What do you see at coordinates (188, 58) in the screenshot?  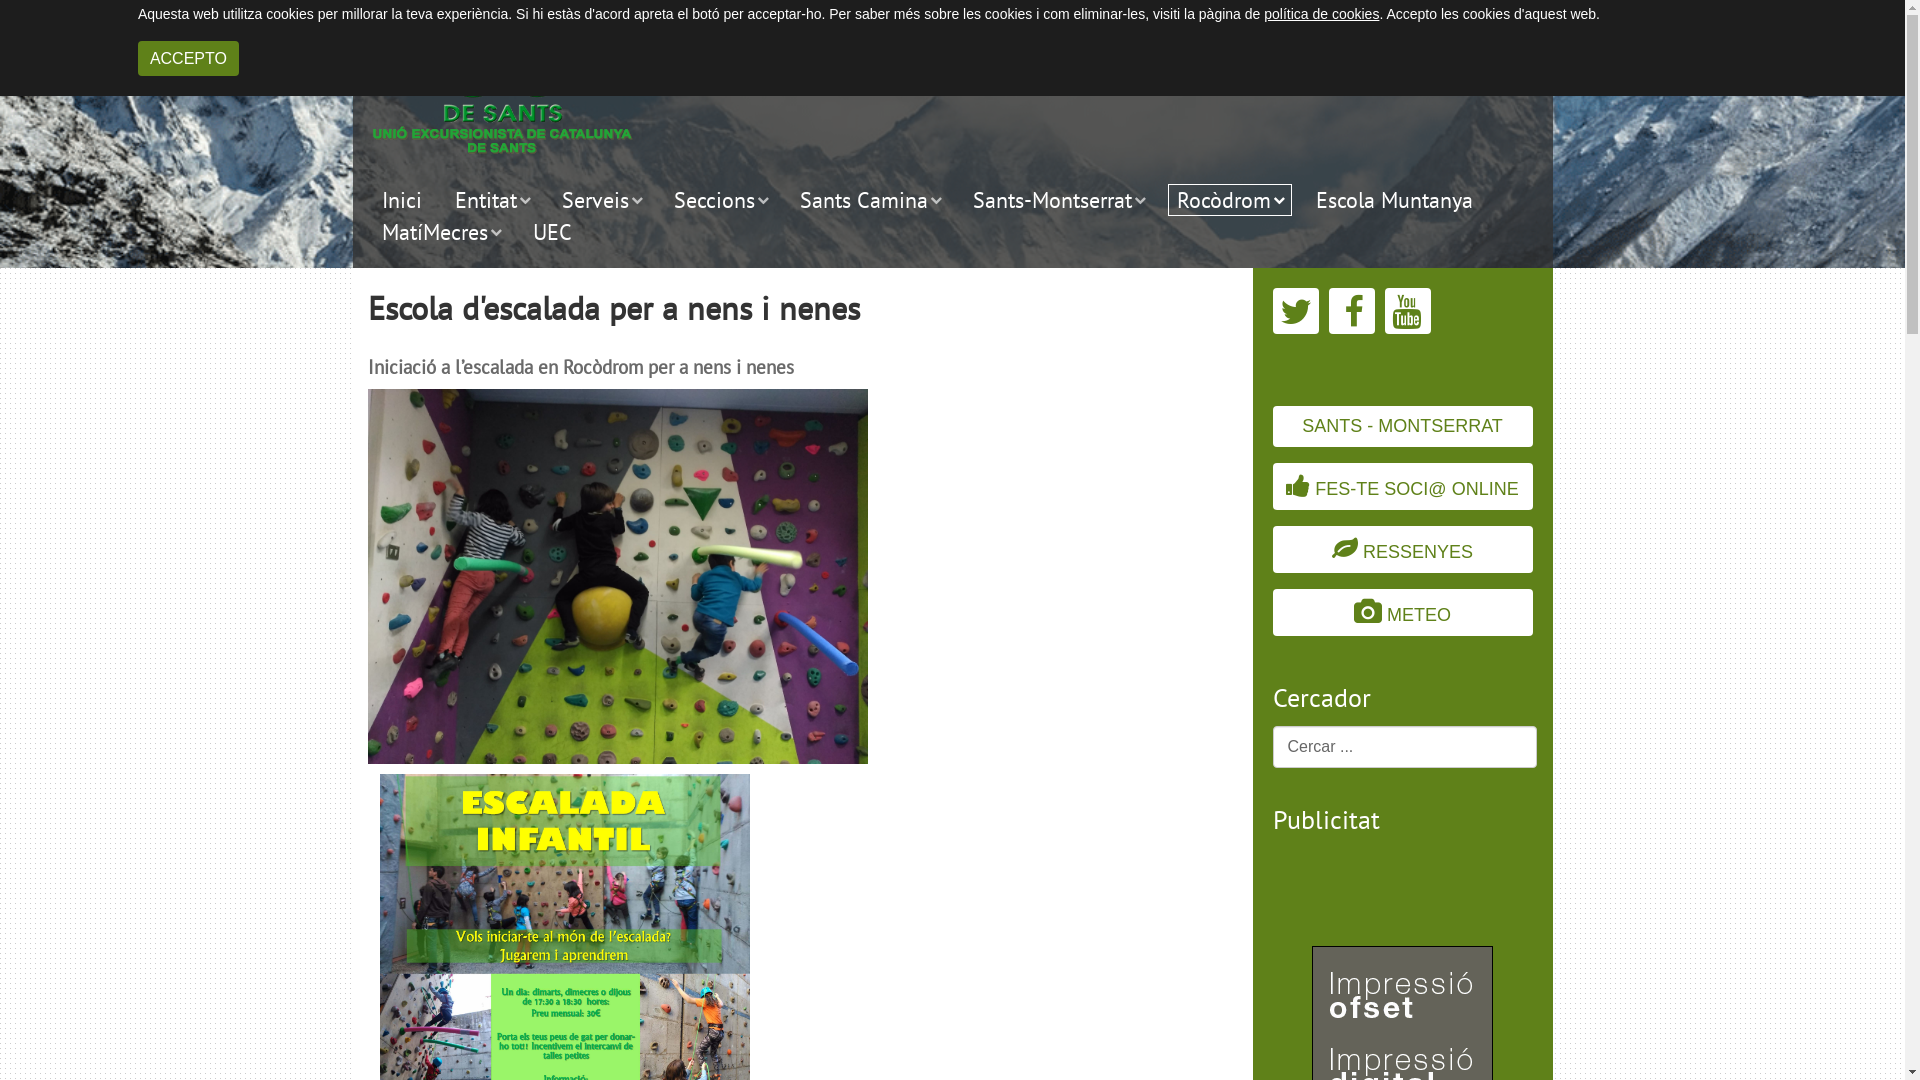 I see `ACCEPTO` at bounding box center [188, 58].